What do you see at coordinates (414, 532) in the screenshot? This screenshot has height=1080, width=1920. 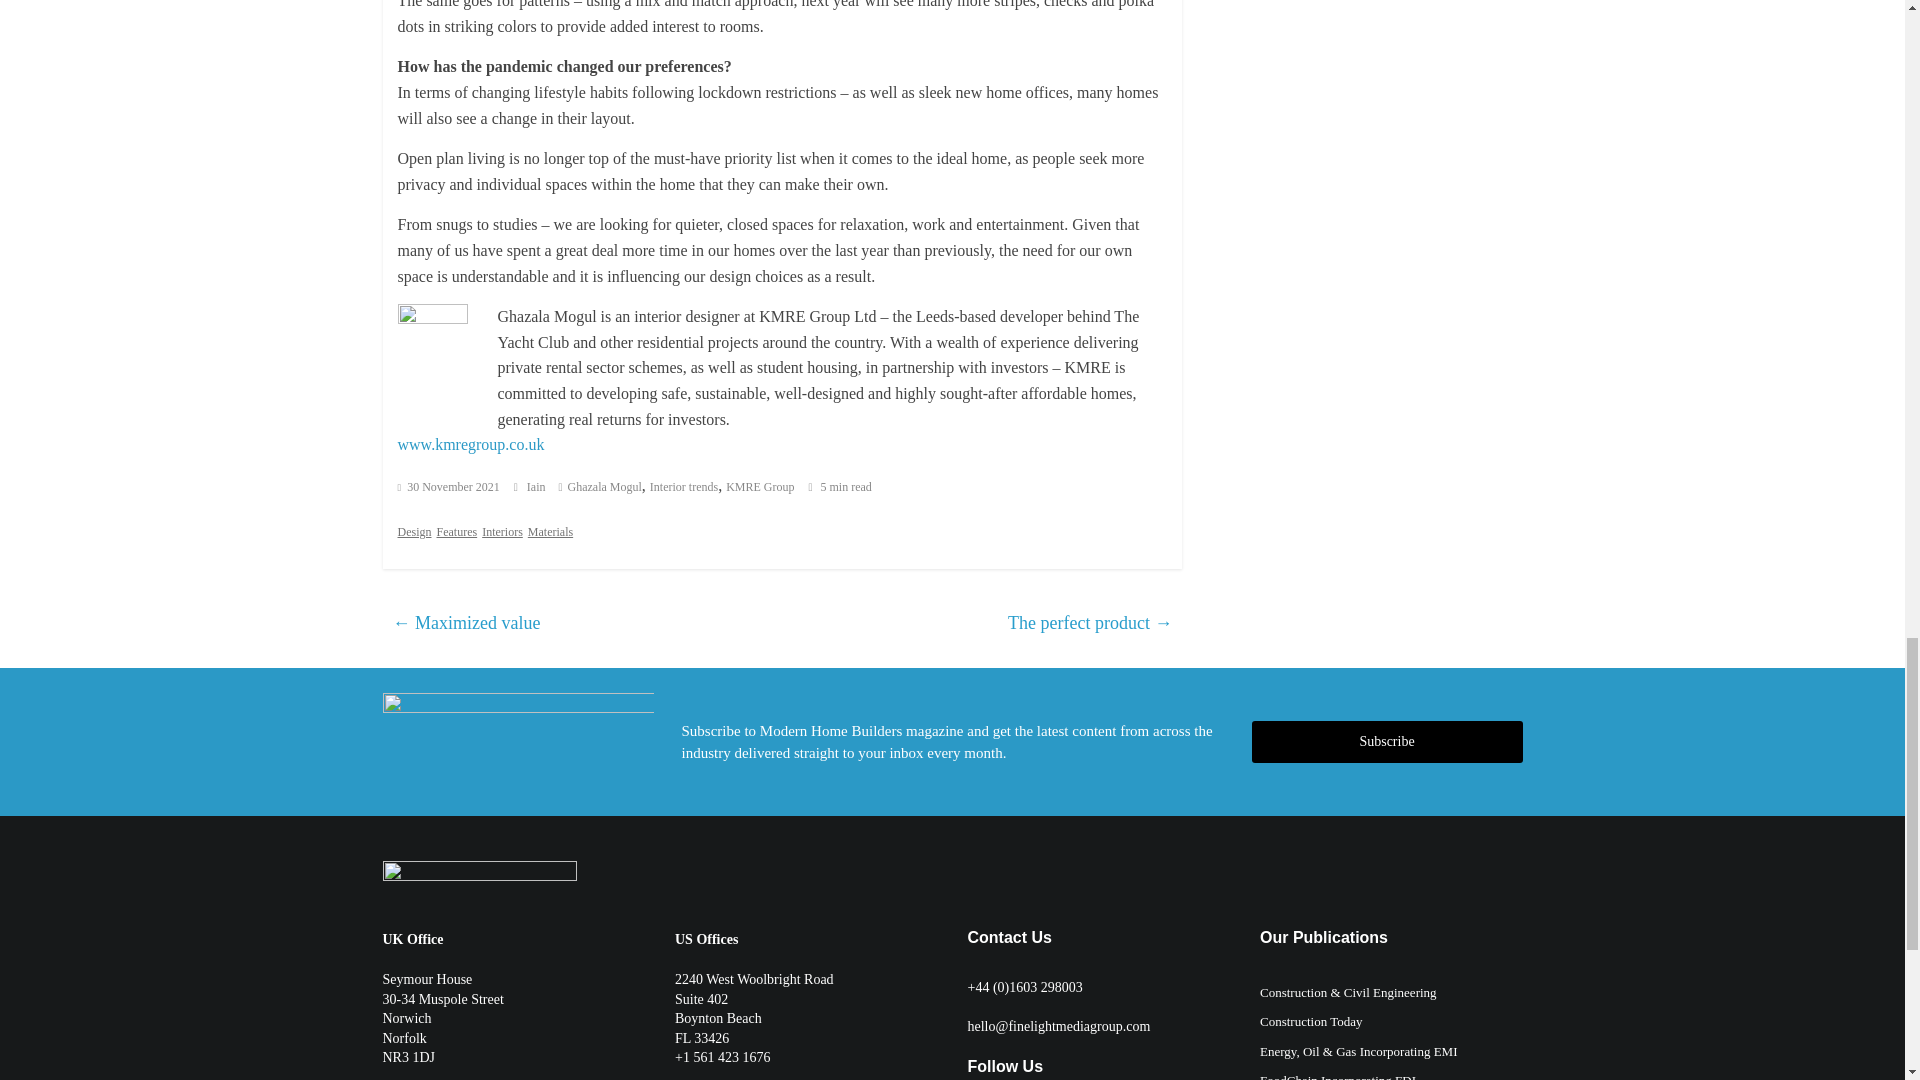 I see `Design` at bounding box center [414, 532].